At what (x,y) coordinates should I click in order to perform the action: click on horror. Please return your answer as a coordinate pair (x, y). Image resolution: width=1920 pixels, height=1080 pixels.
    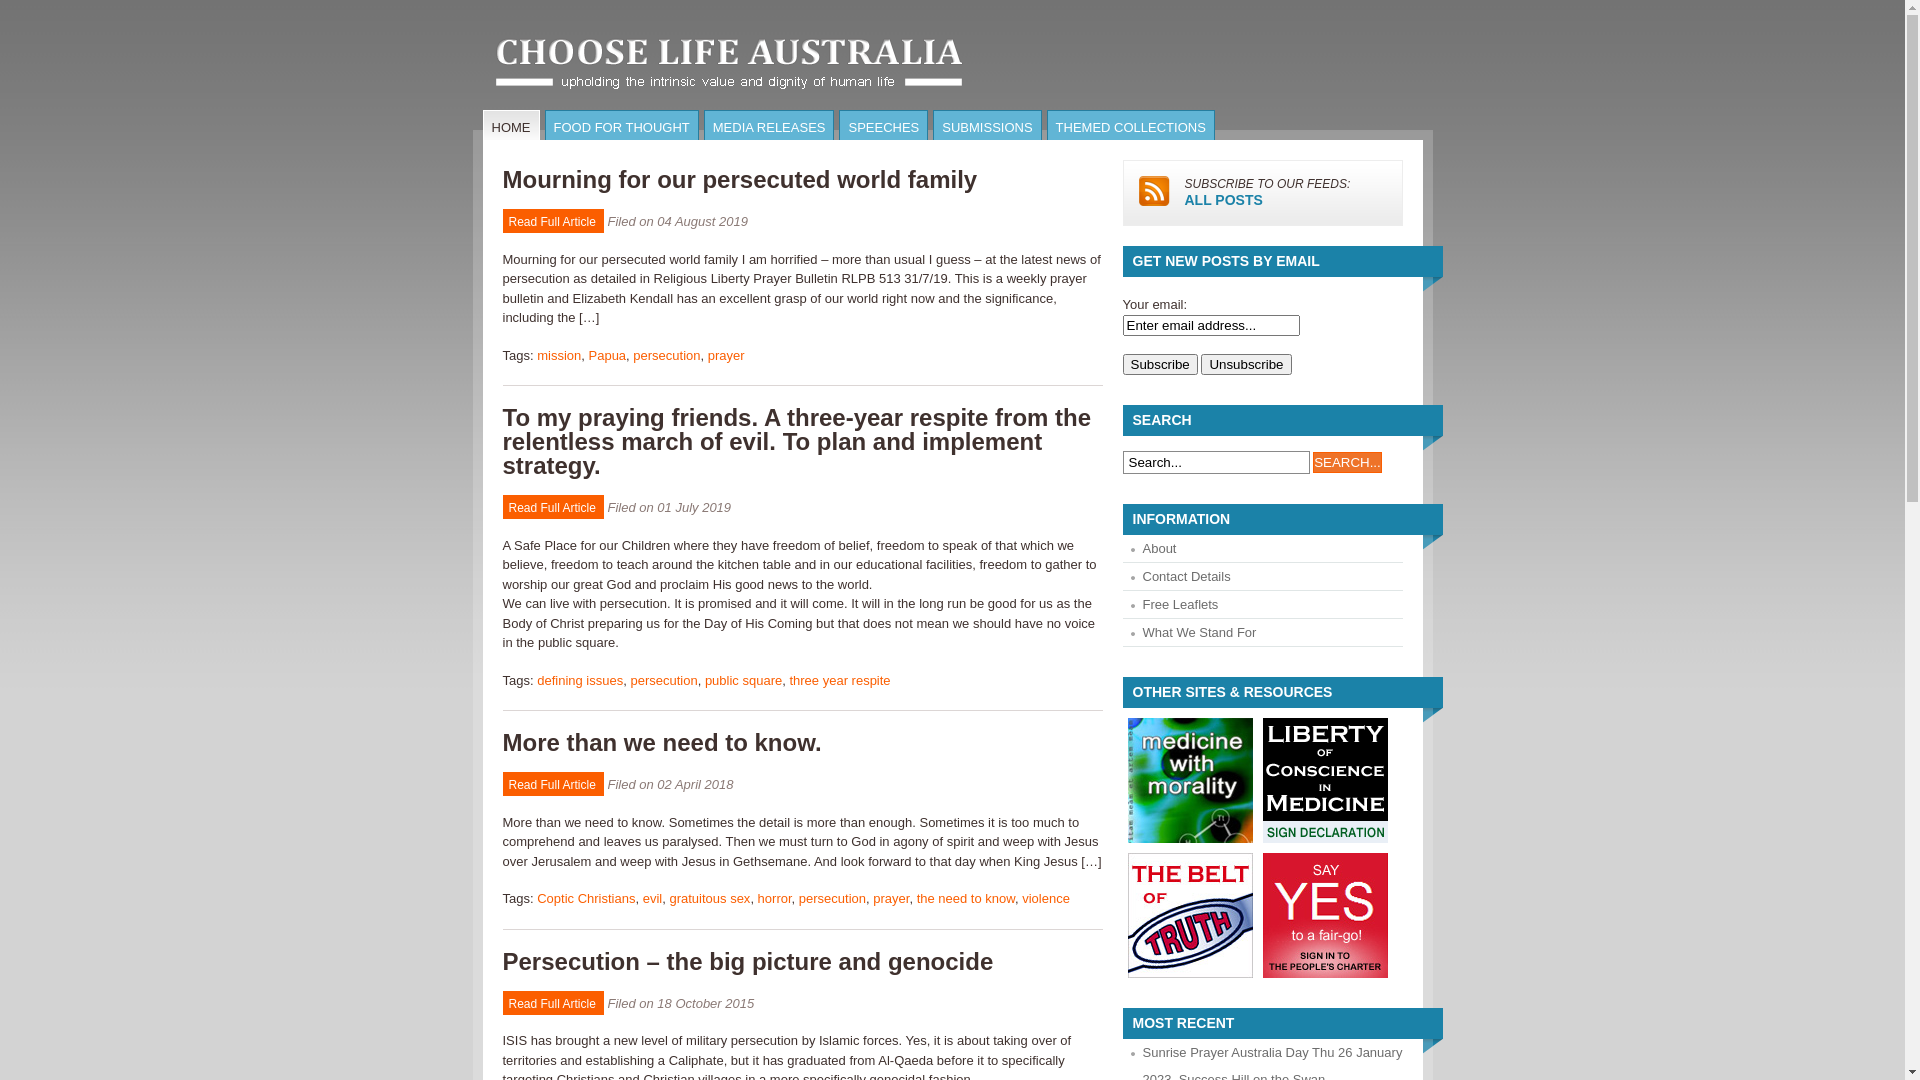
    Looking at the image, I should click on (775, 898).